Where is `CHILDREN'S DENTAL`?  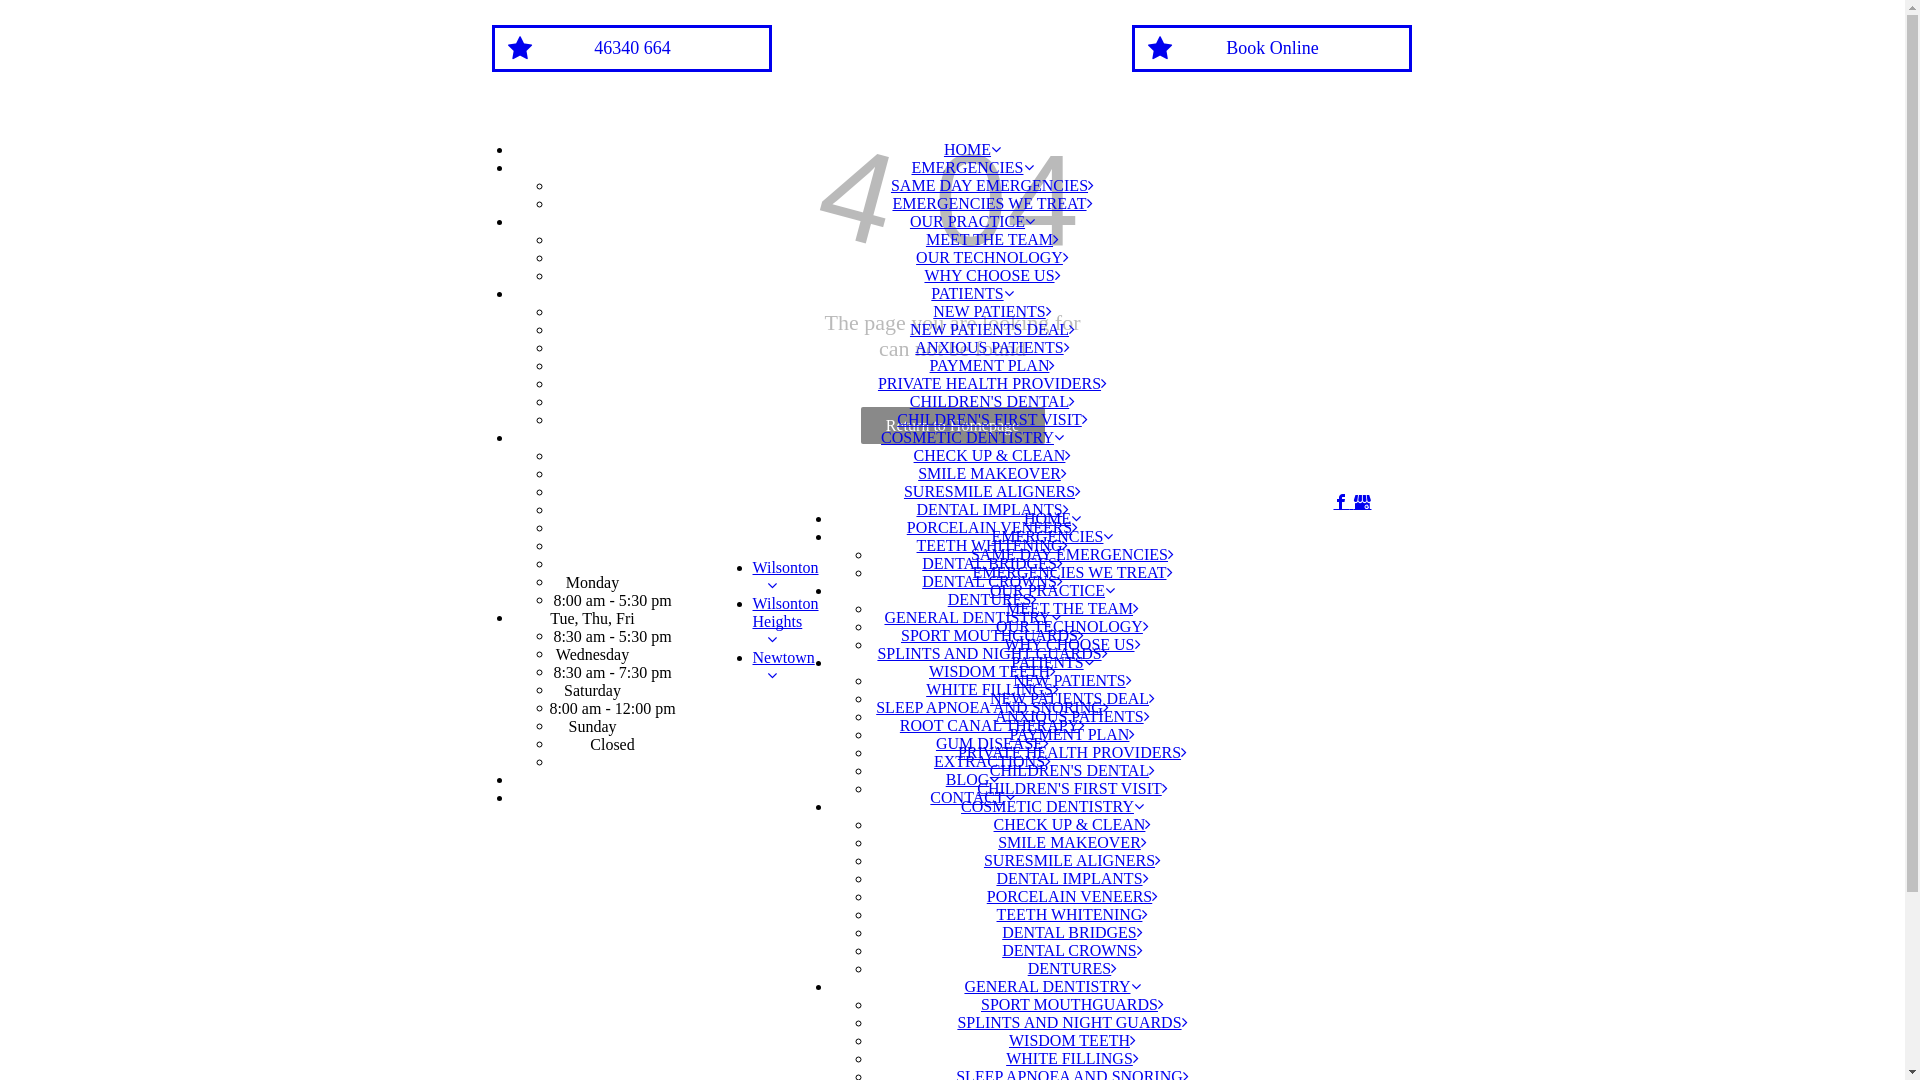
CHILDREN'S DENTAL is located at coordinates (992, 402).